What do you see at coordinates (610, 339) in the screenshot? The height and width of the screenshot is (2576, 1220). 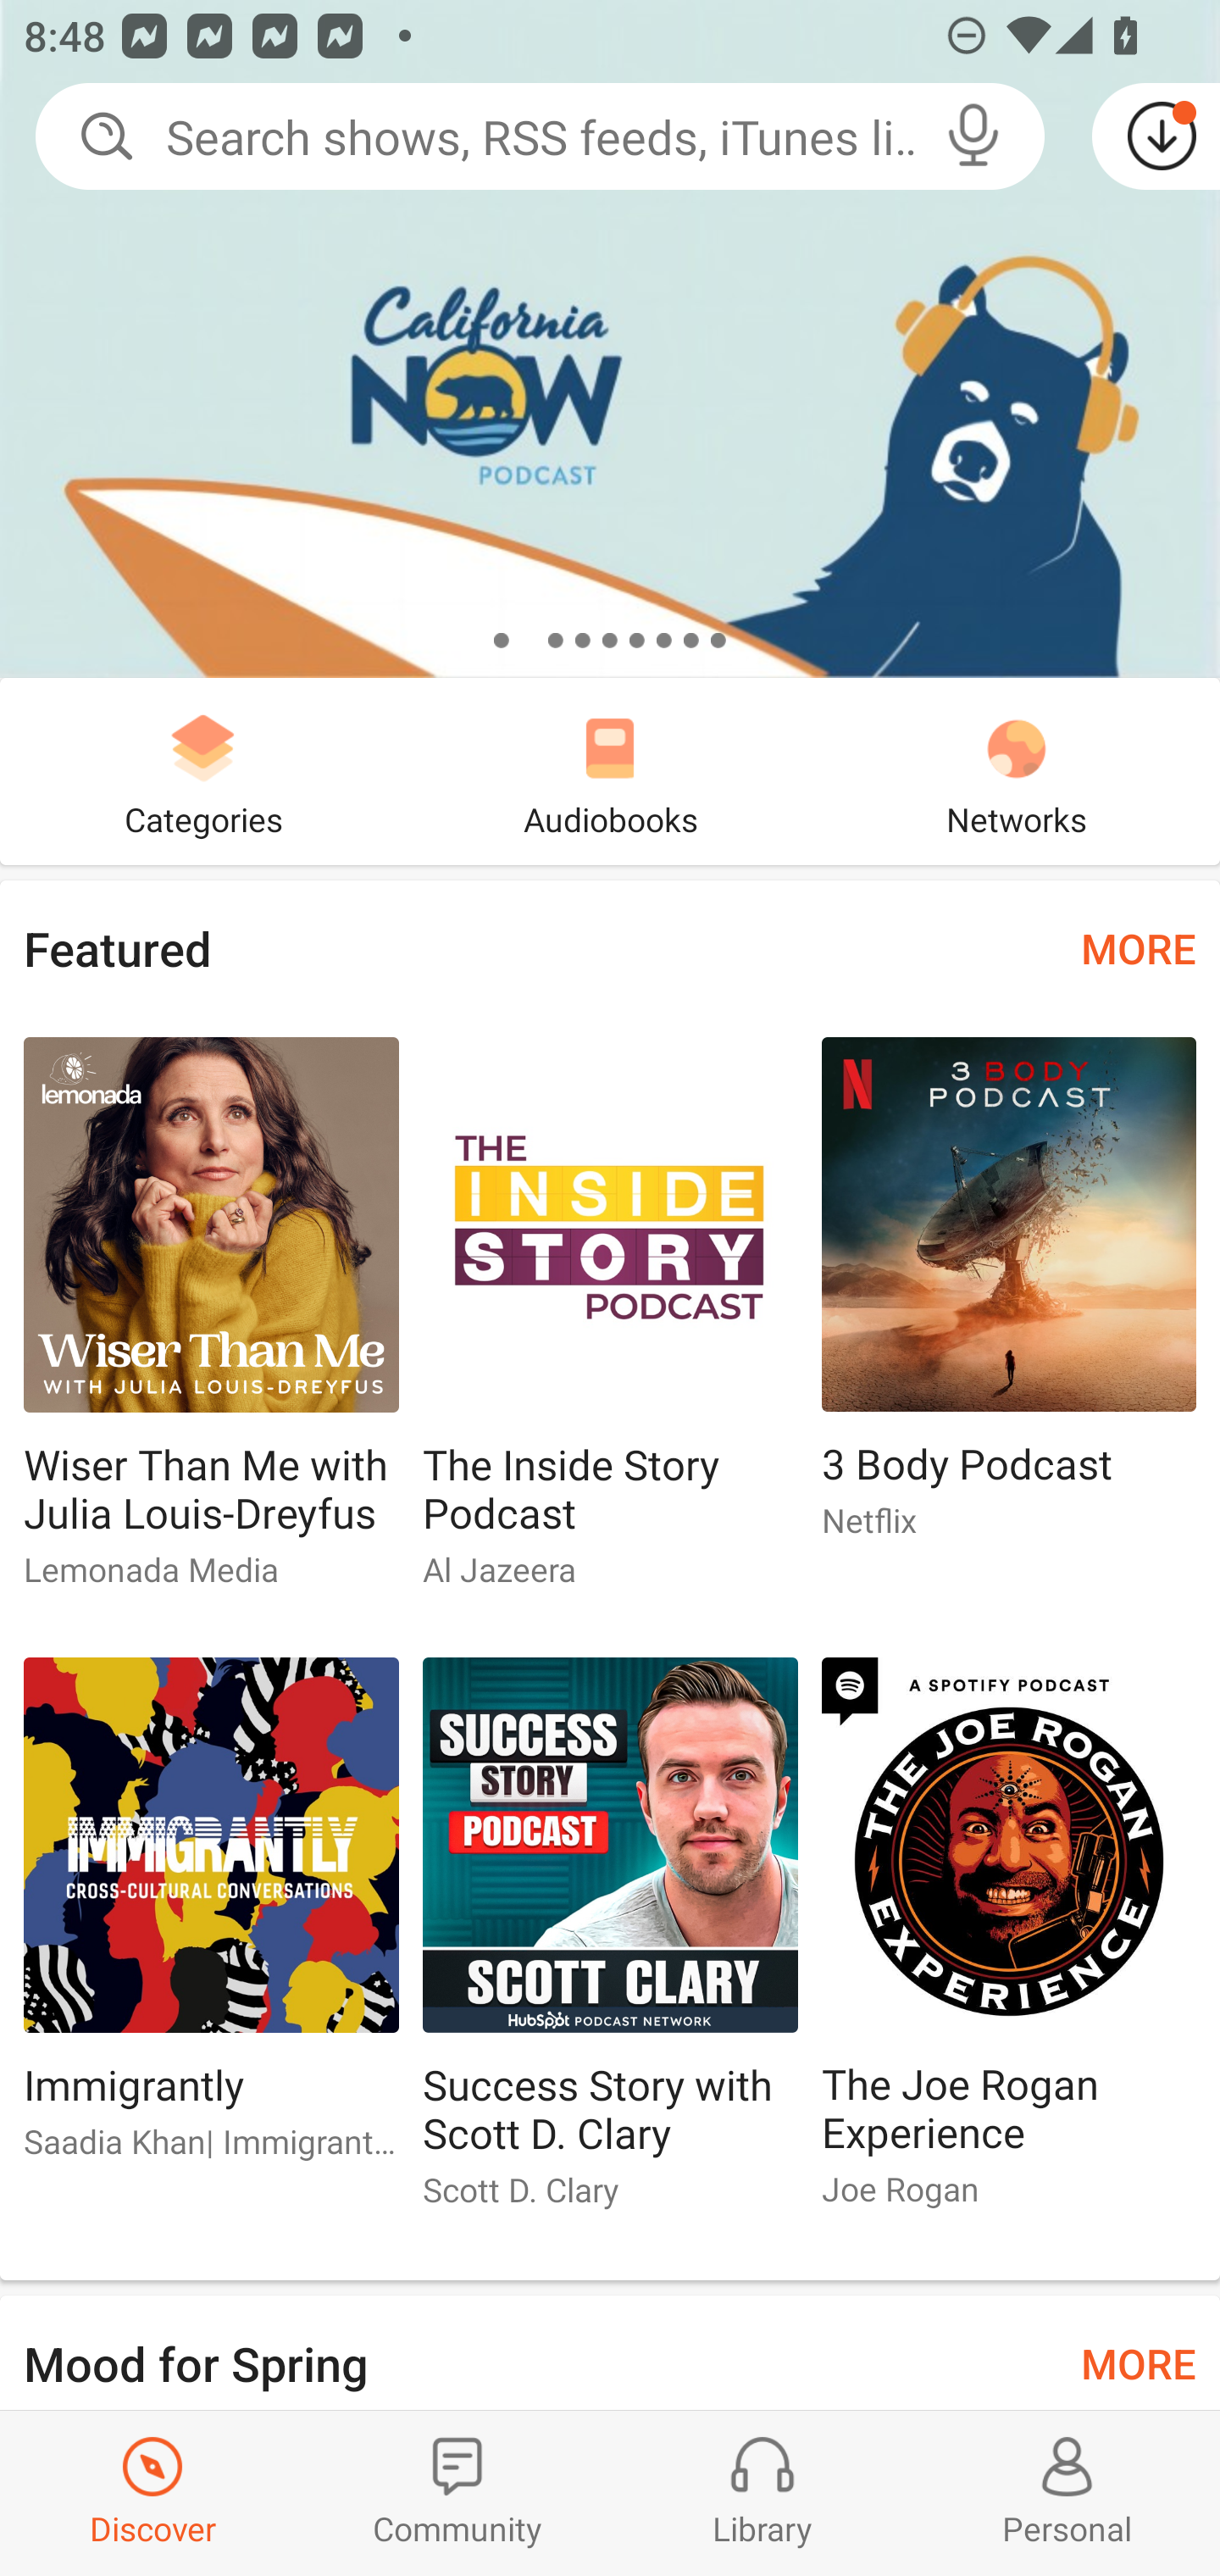 I see `California Now Podcast` at bounding box center [610, 339].